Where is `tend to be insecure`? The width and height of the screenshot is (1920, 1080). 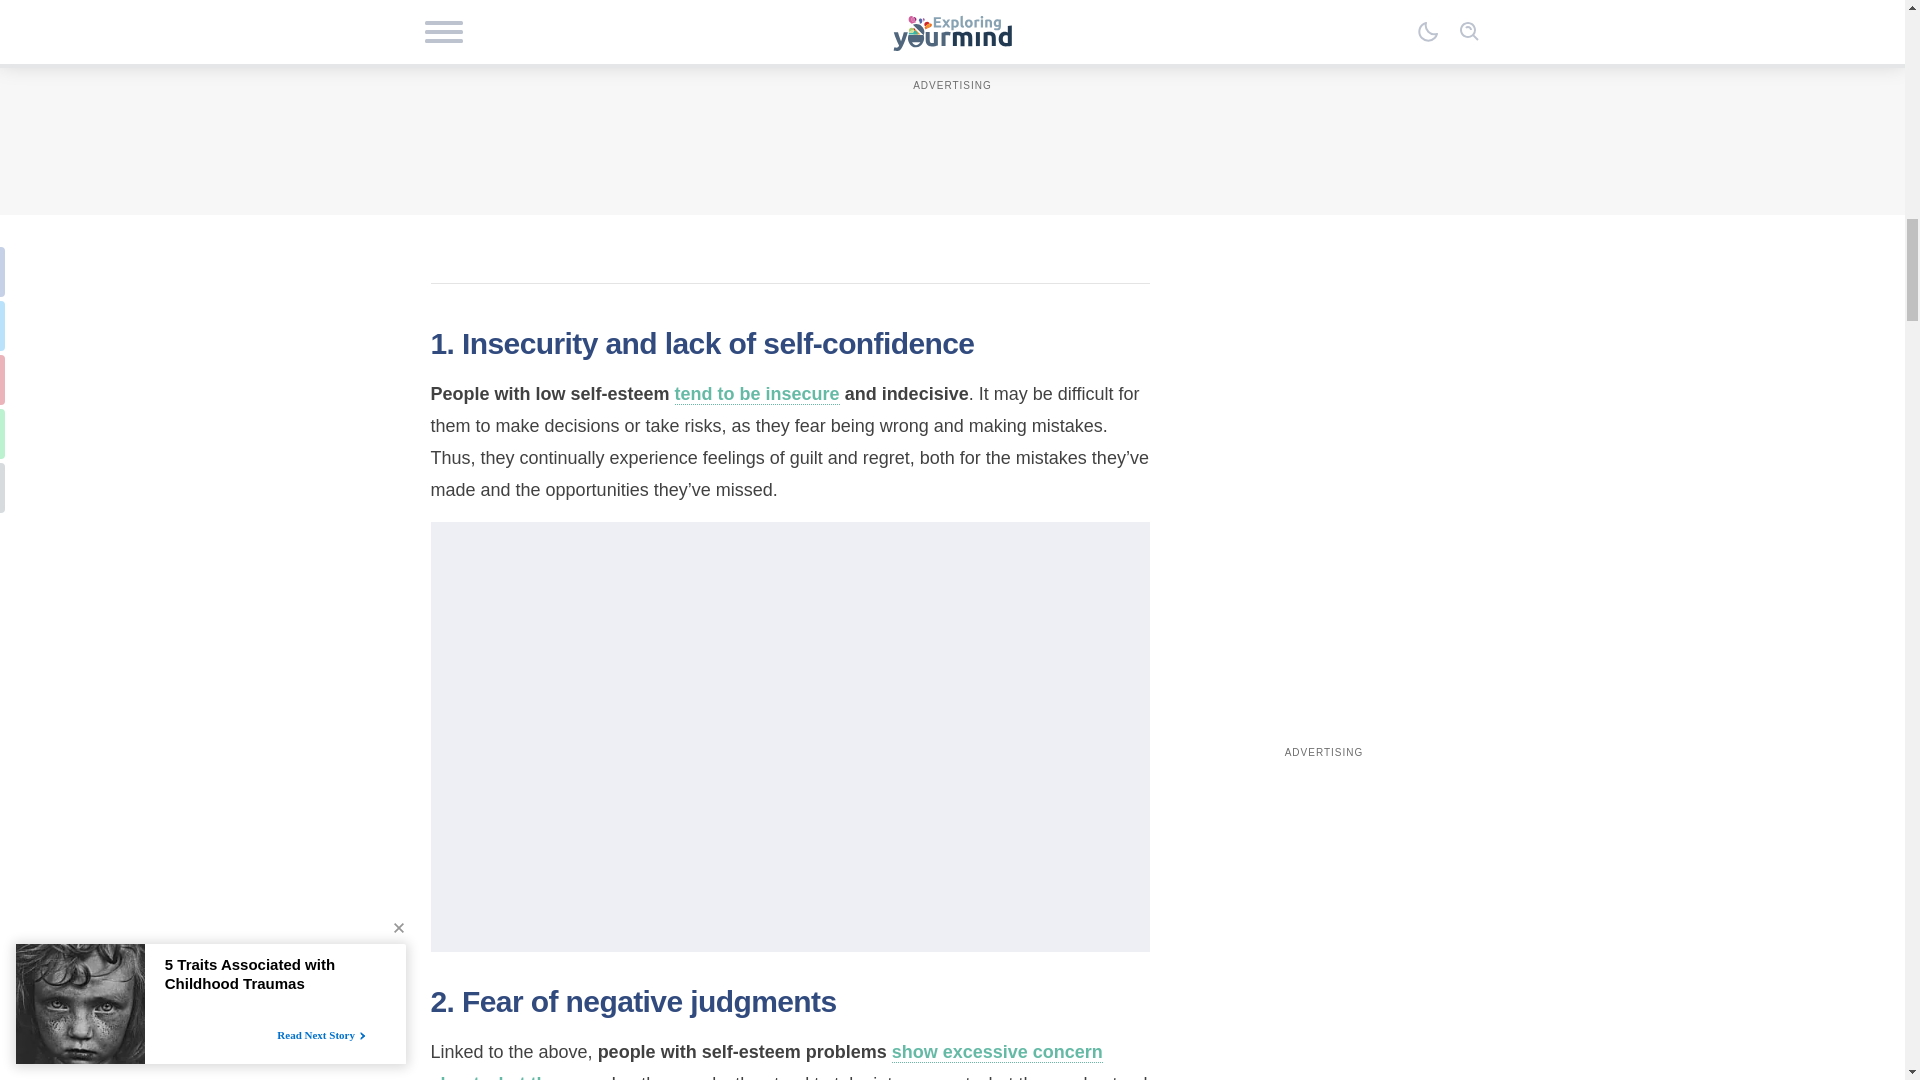
tend to be insecure is located at coordinates (758, 394).